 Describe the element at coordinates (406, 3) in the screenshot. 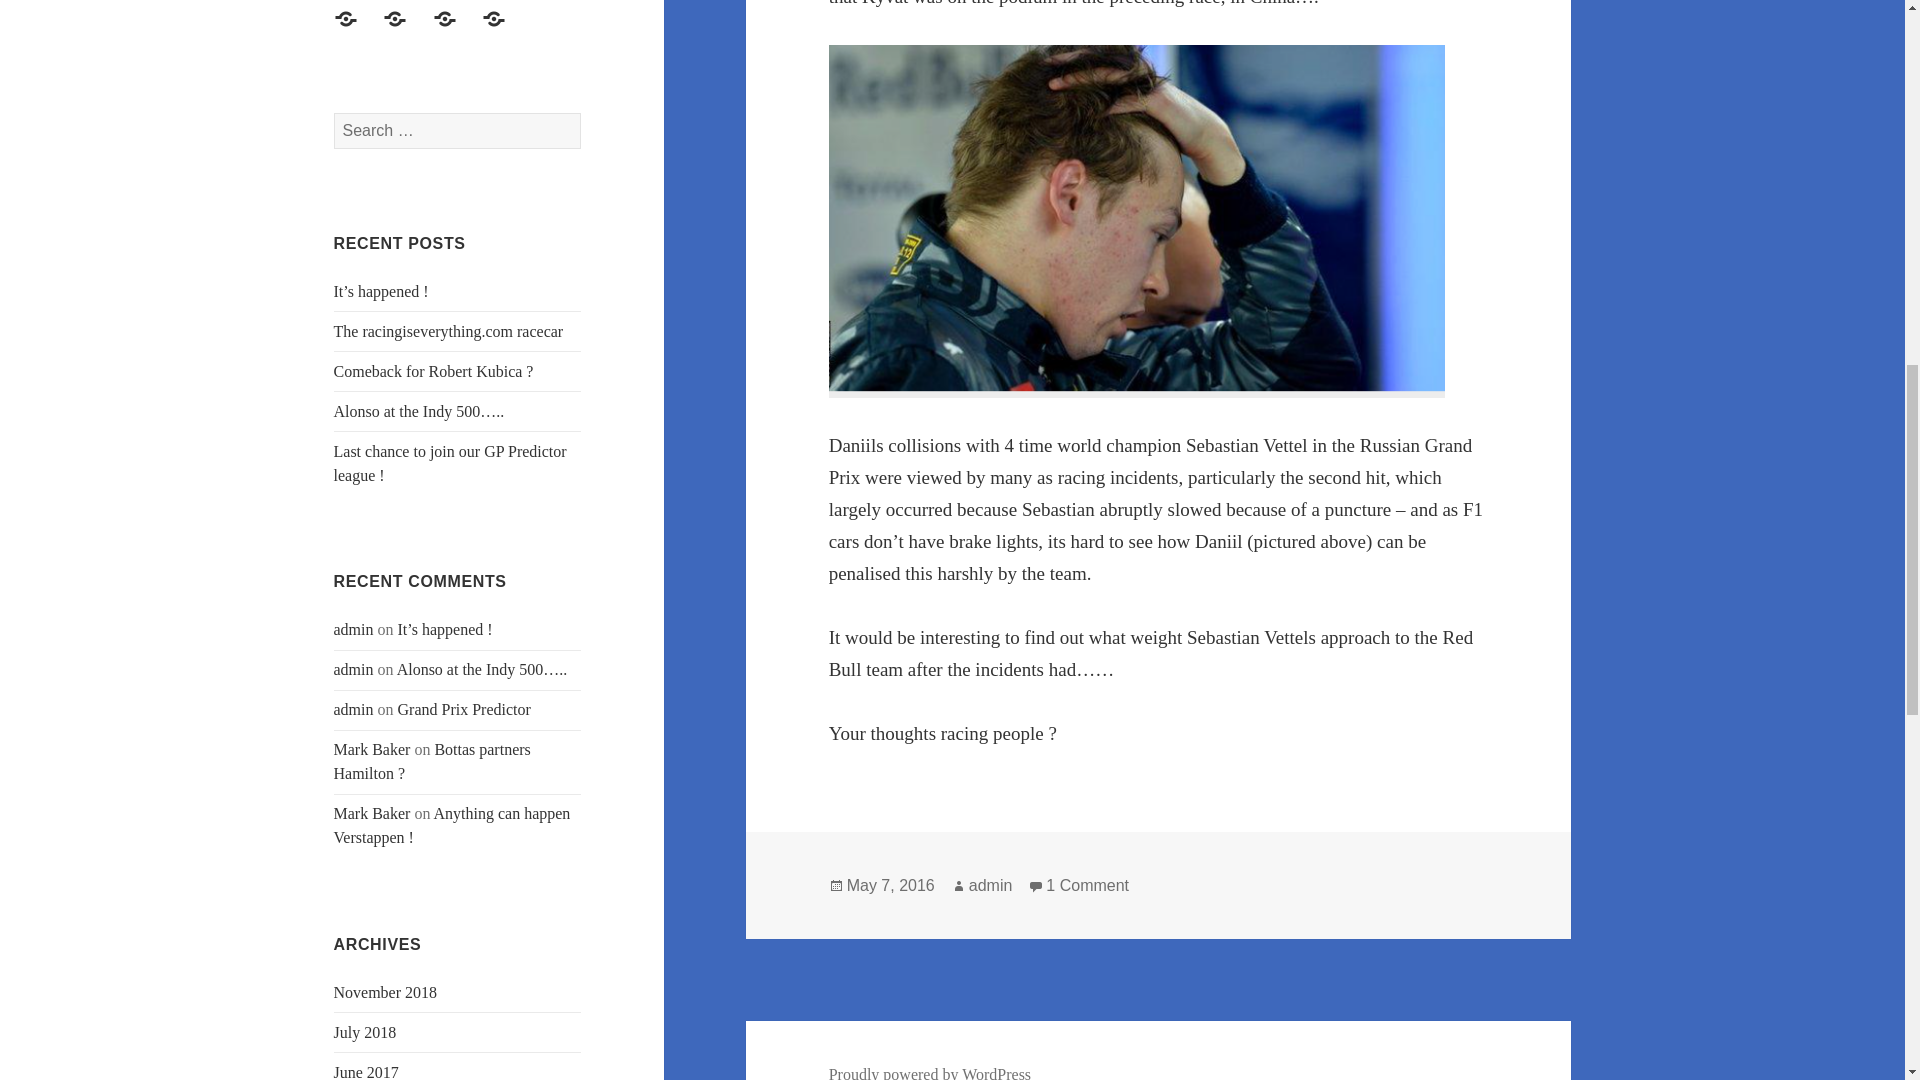

I see `Helmets` at that location.